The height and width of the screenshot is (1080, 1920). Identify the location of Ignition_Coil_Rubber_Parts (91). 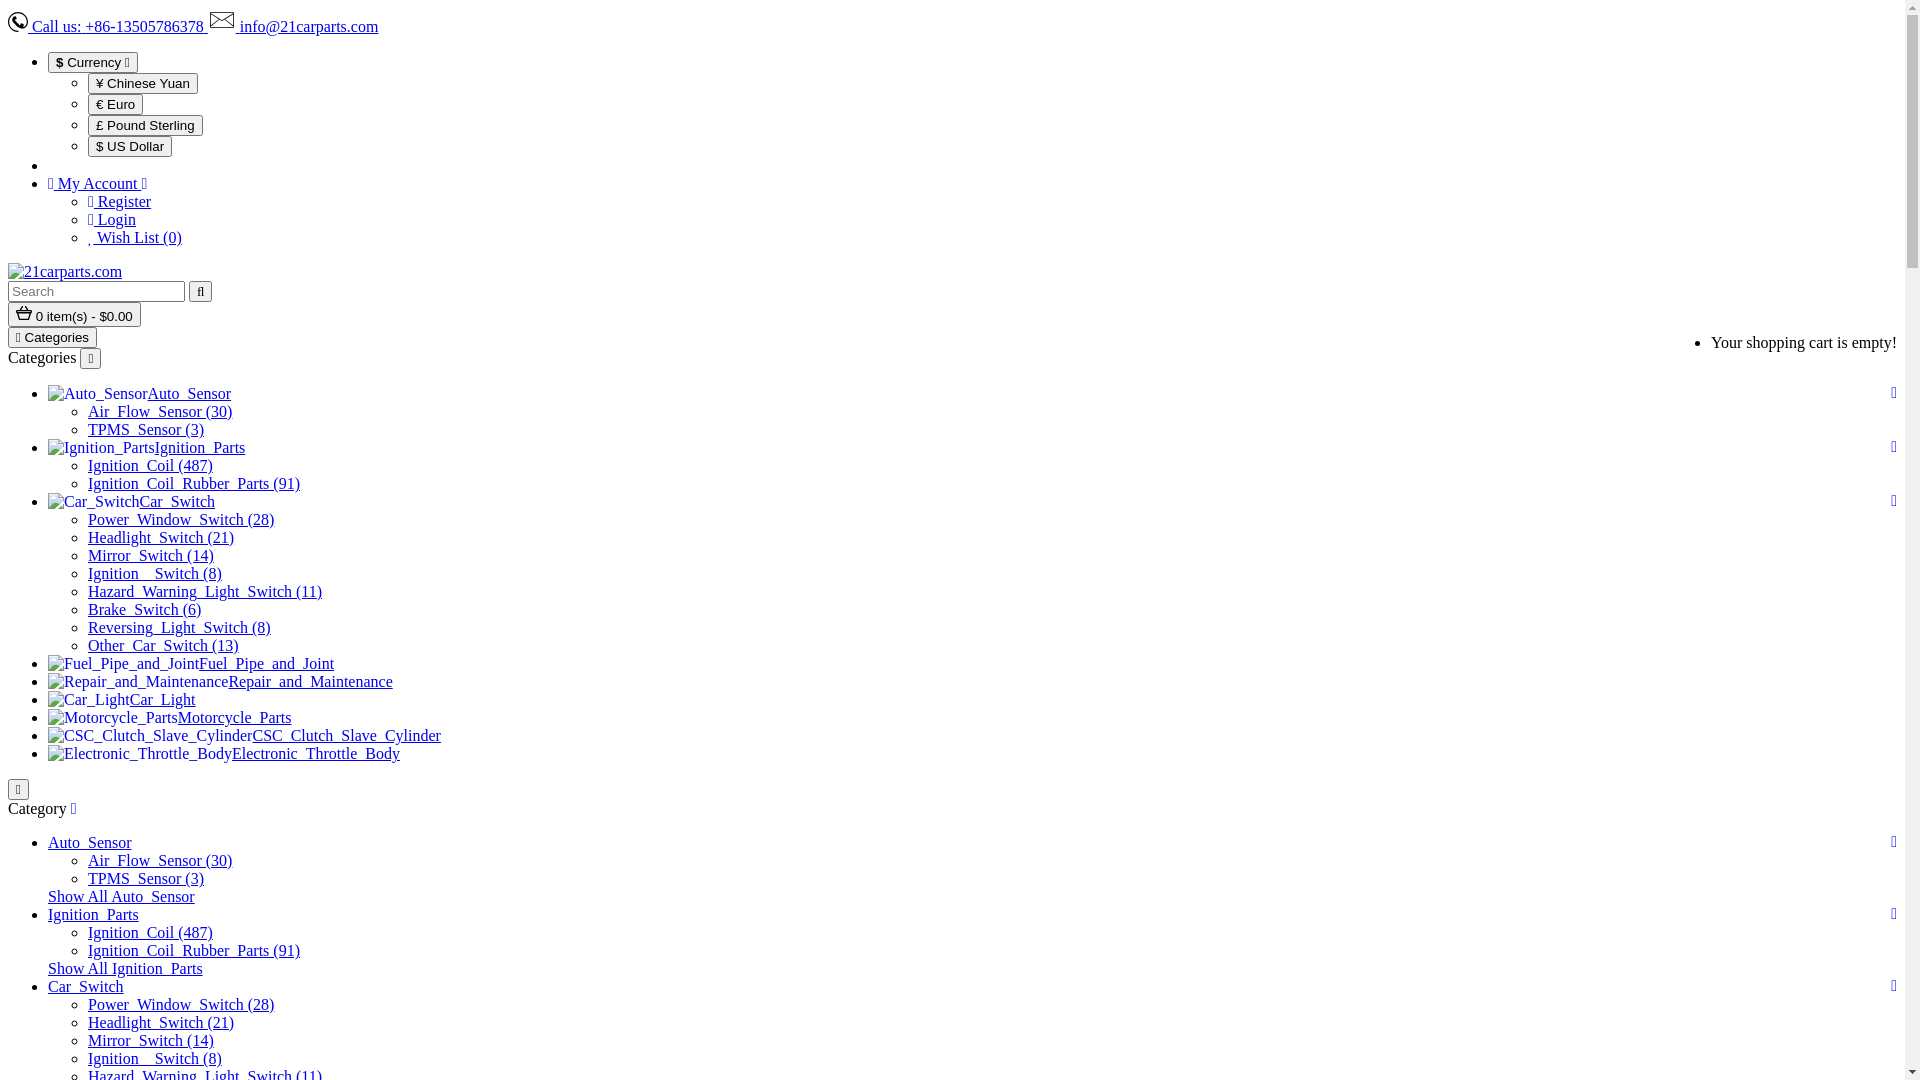
(194, 484).